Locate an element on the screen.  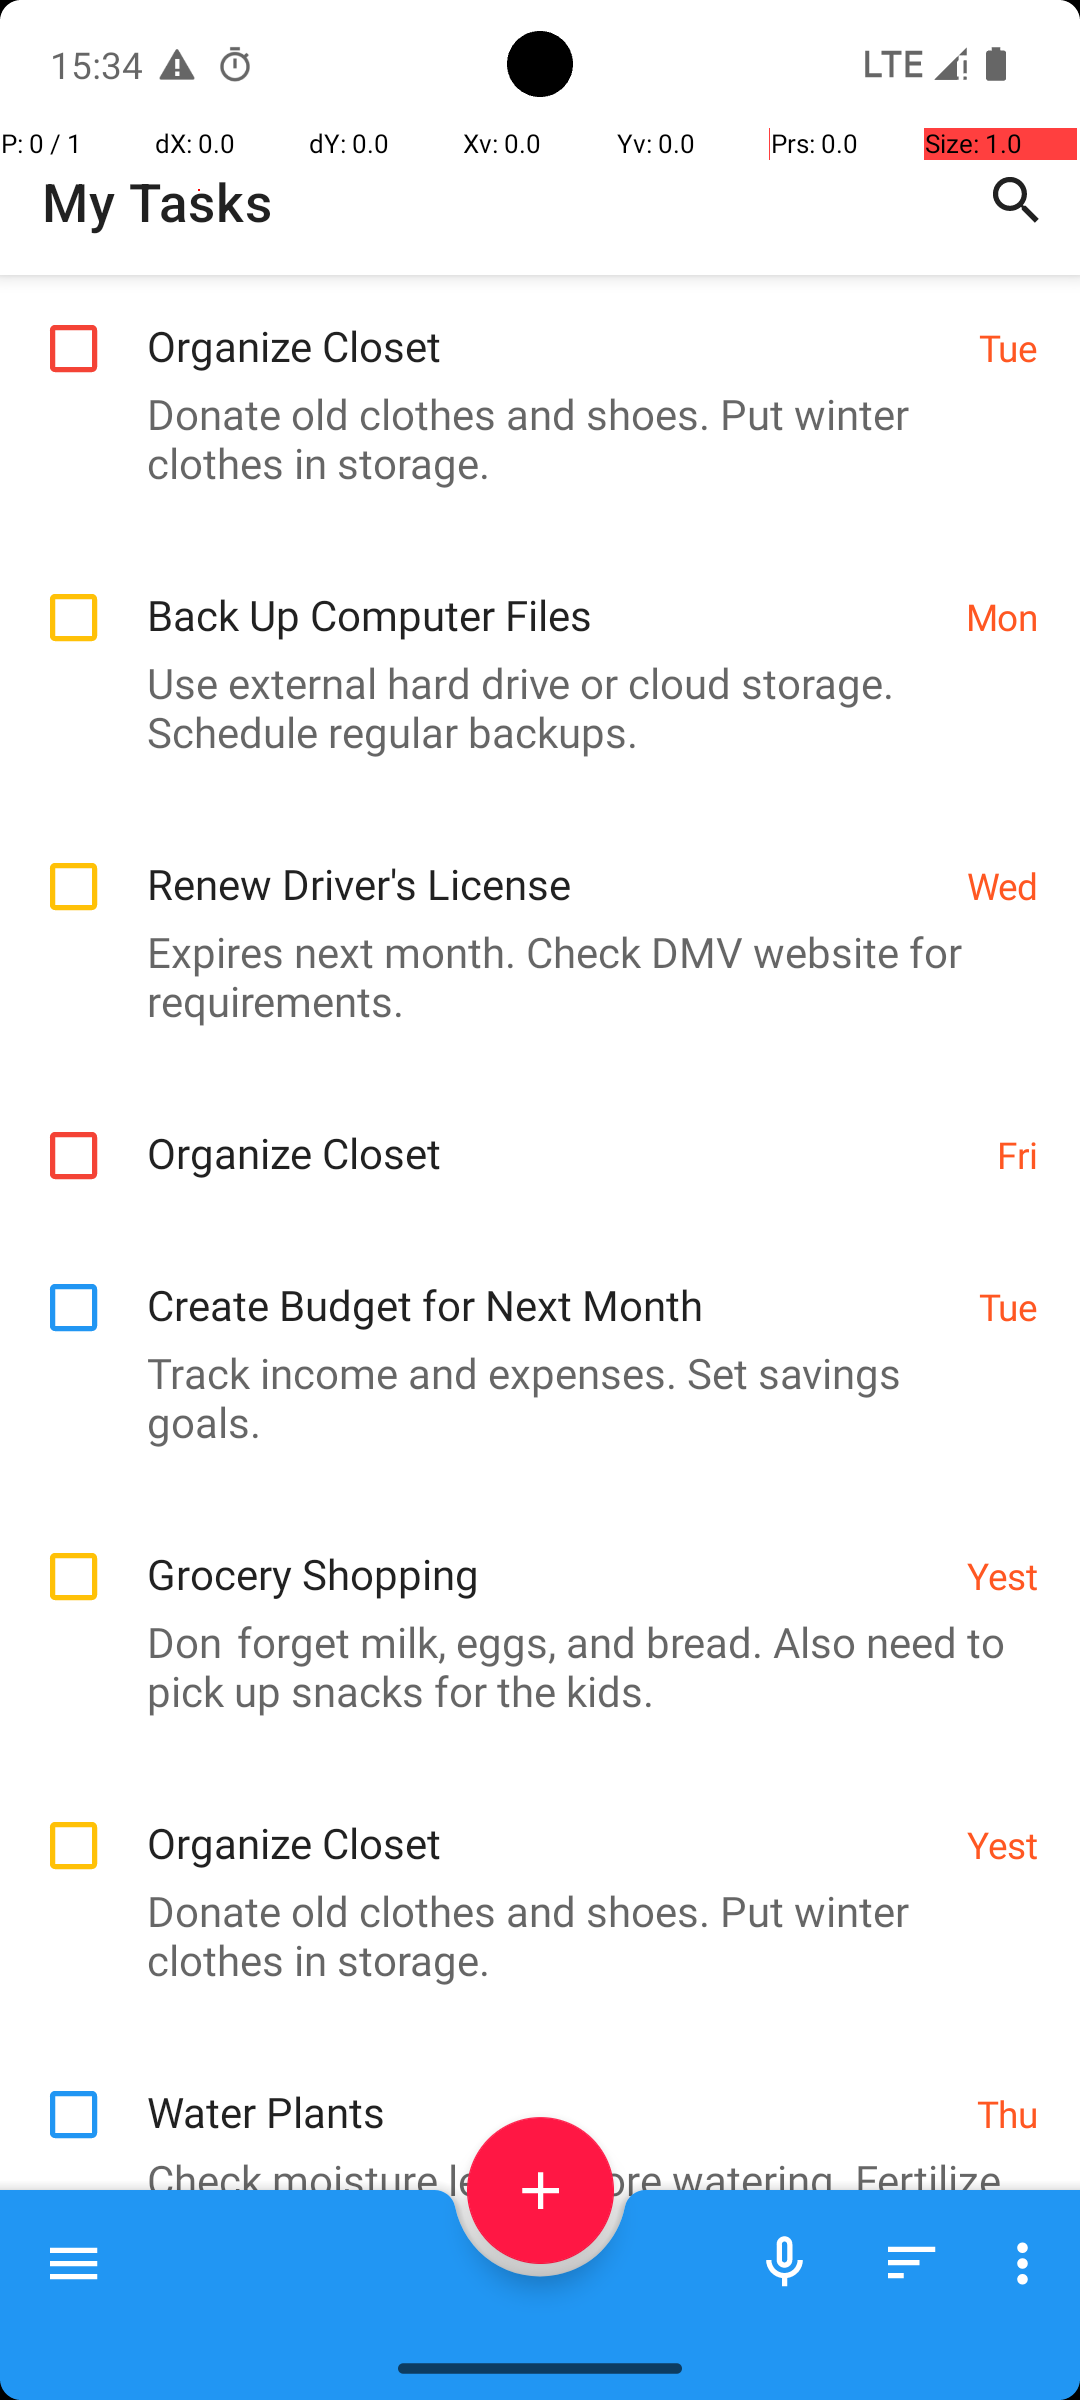
Renew Driver's License is located at coordinates (546, 862).